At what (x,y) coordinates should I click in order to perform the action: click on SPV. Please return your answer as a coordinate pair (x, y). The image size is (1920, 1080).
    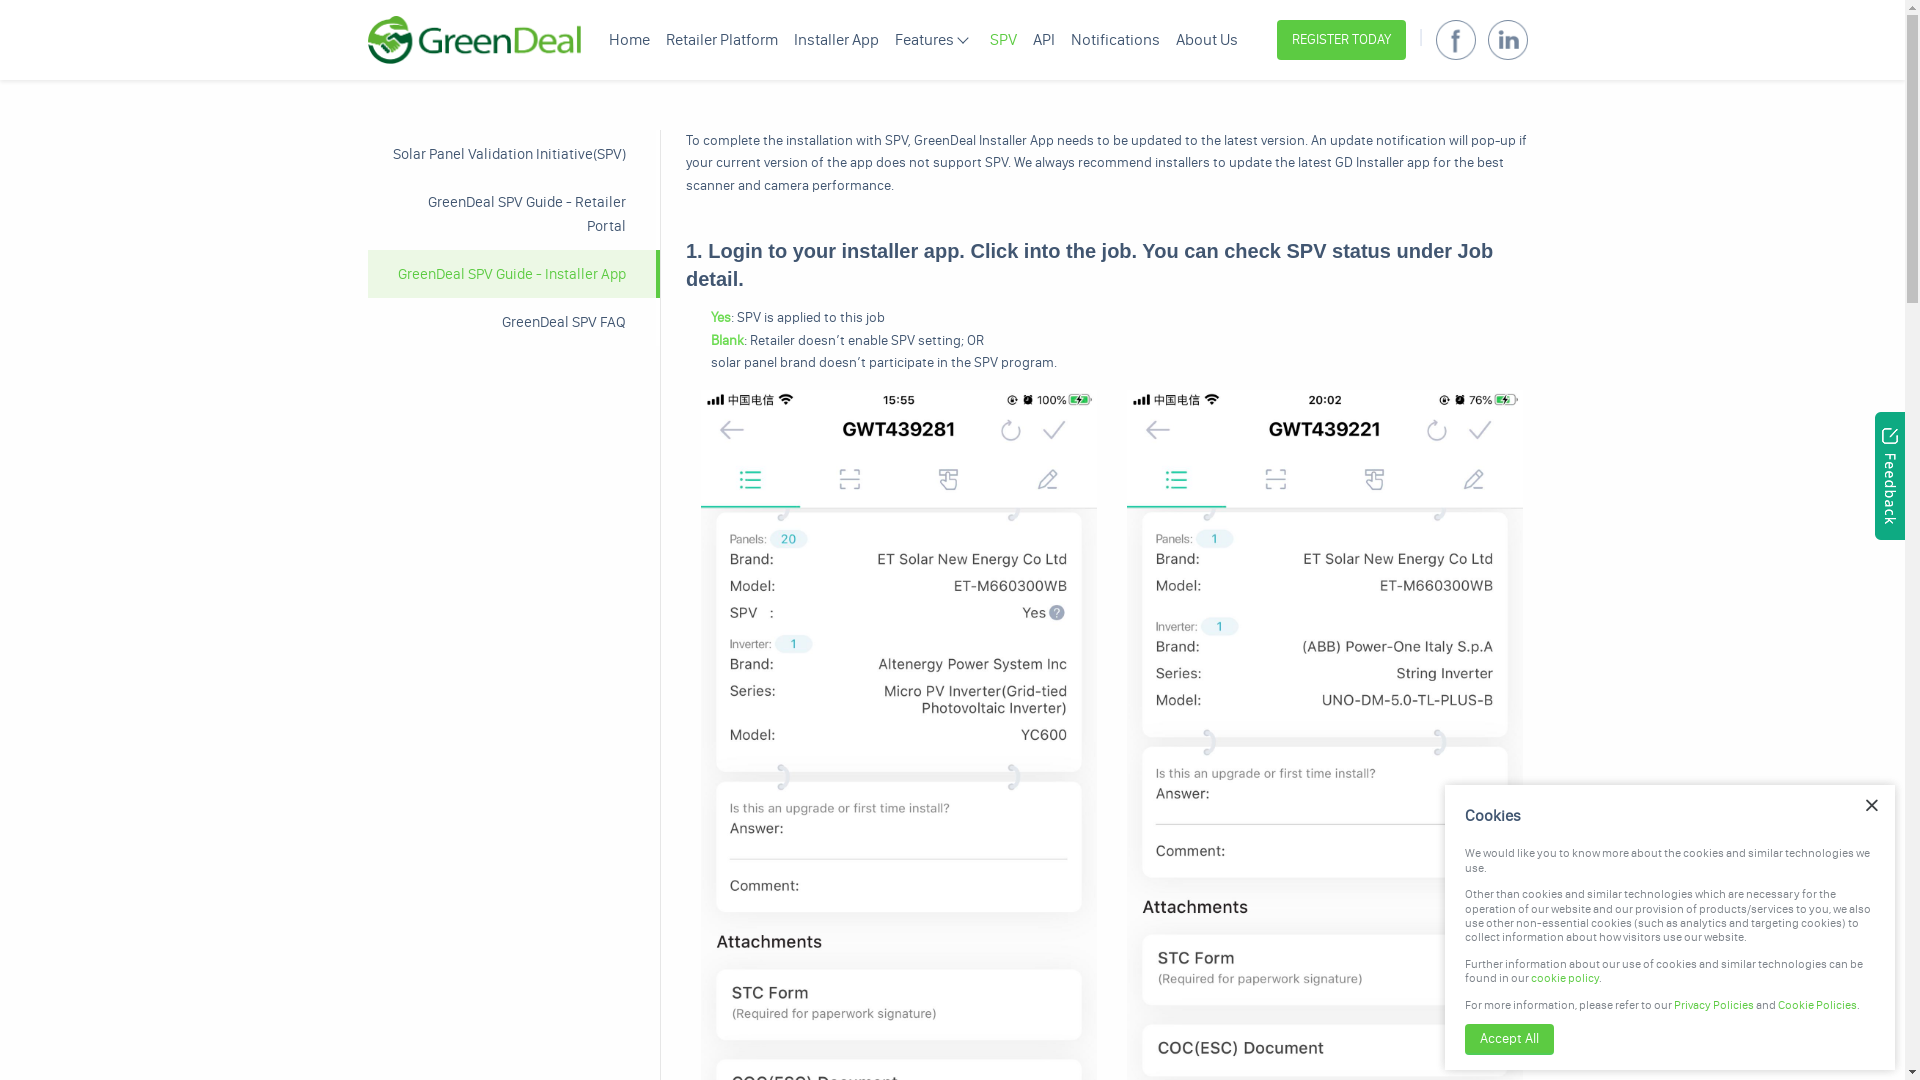
    Looking at the image, I should click on (1004, 40).